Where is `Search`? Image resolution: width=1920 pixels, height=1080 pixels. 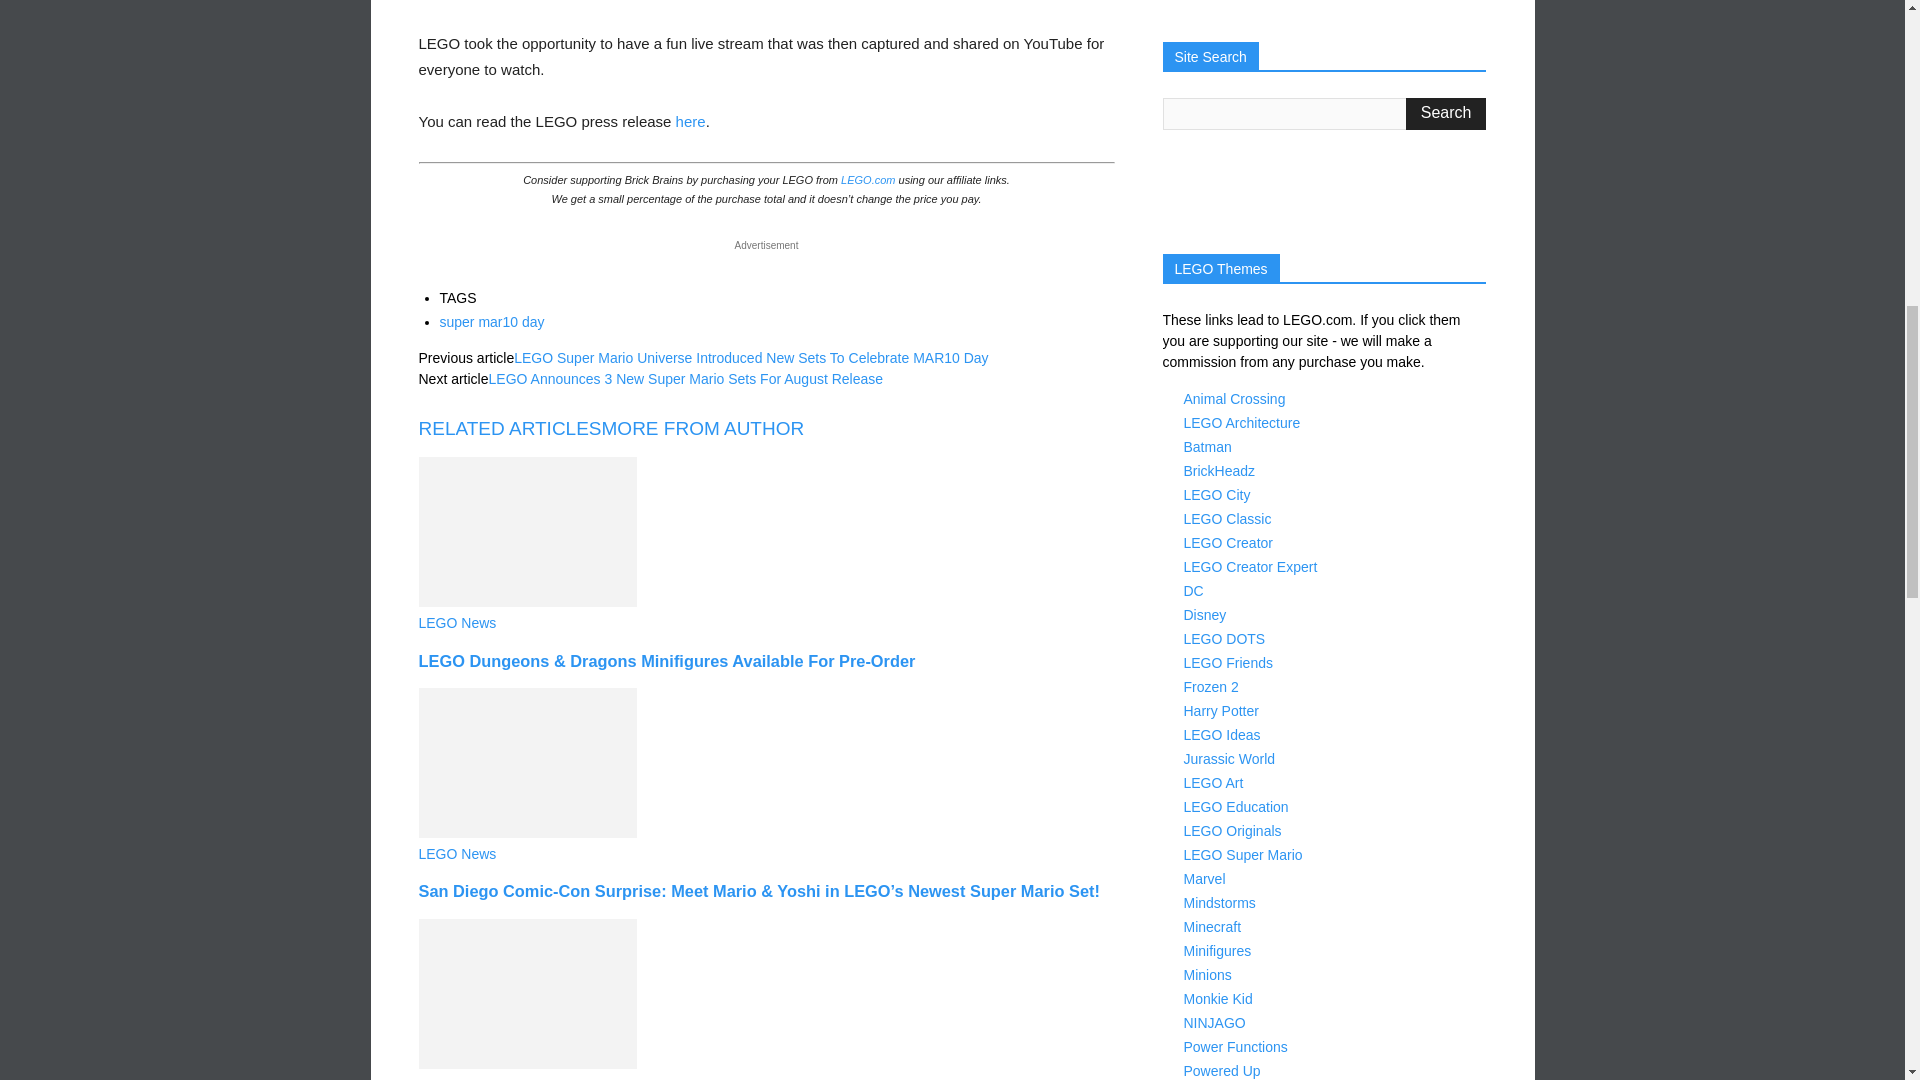
Search is located at coordinates (1446, 114).